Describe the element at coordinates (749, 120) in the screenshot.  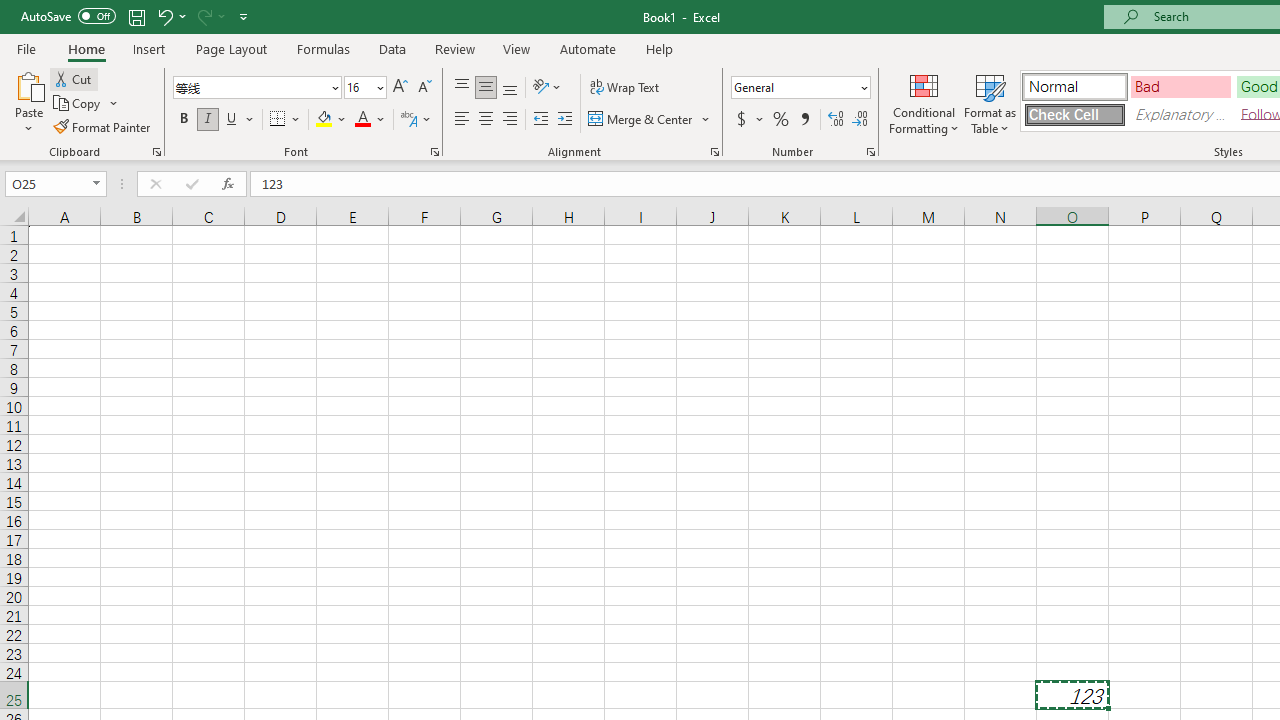
I see `Accounting Number Format` at that location.